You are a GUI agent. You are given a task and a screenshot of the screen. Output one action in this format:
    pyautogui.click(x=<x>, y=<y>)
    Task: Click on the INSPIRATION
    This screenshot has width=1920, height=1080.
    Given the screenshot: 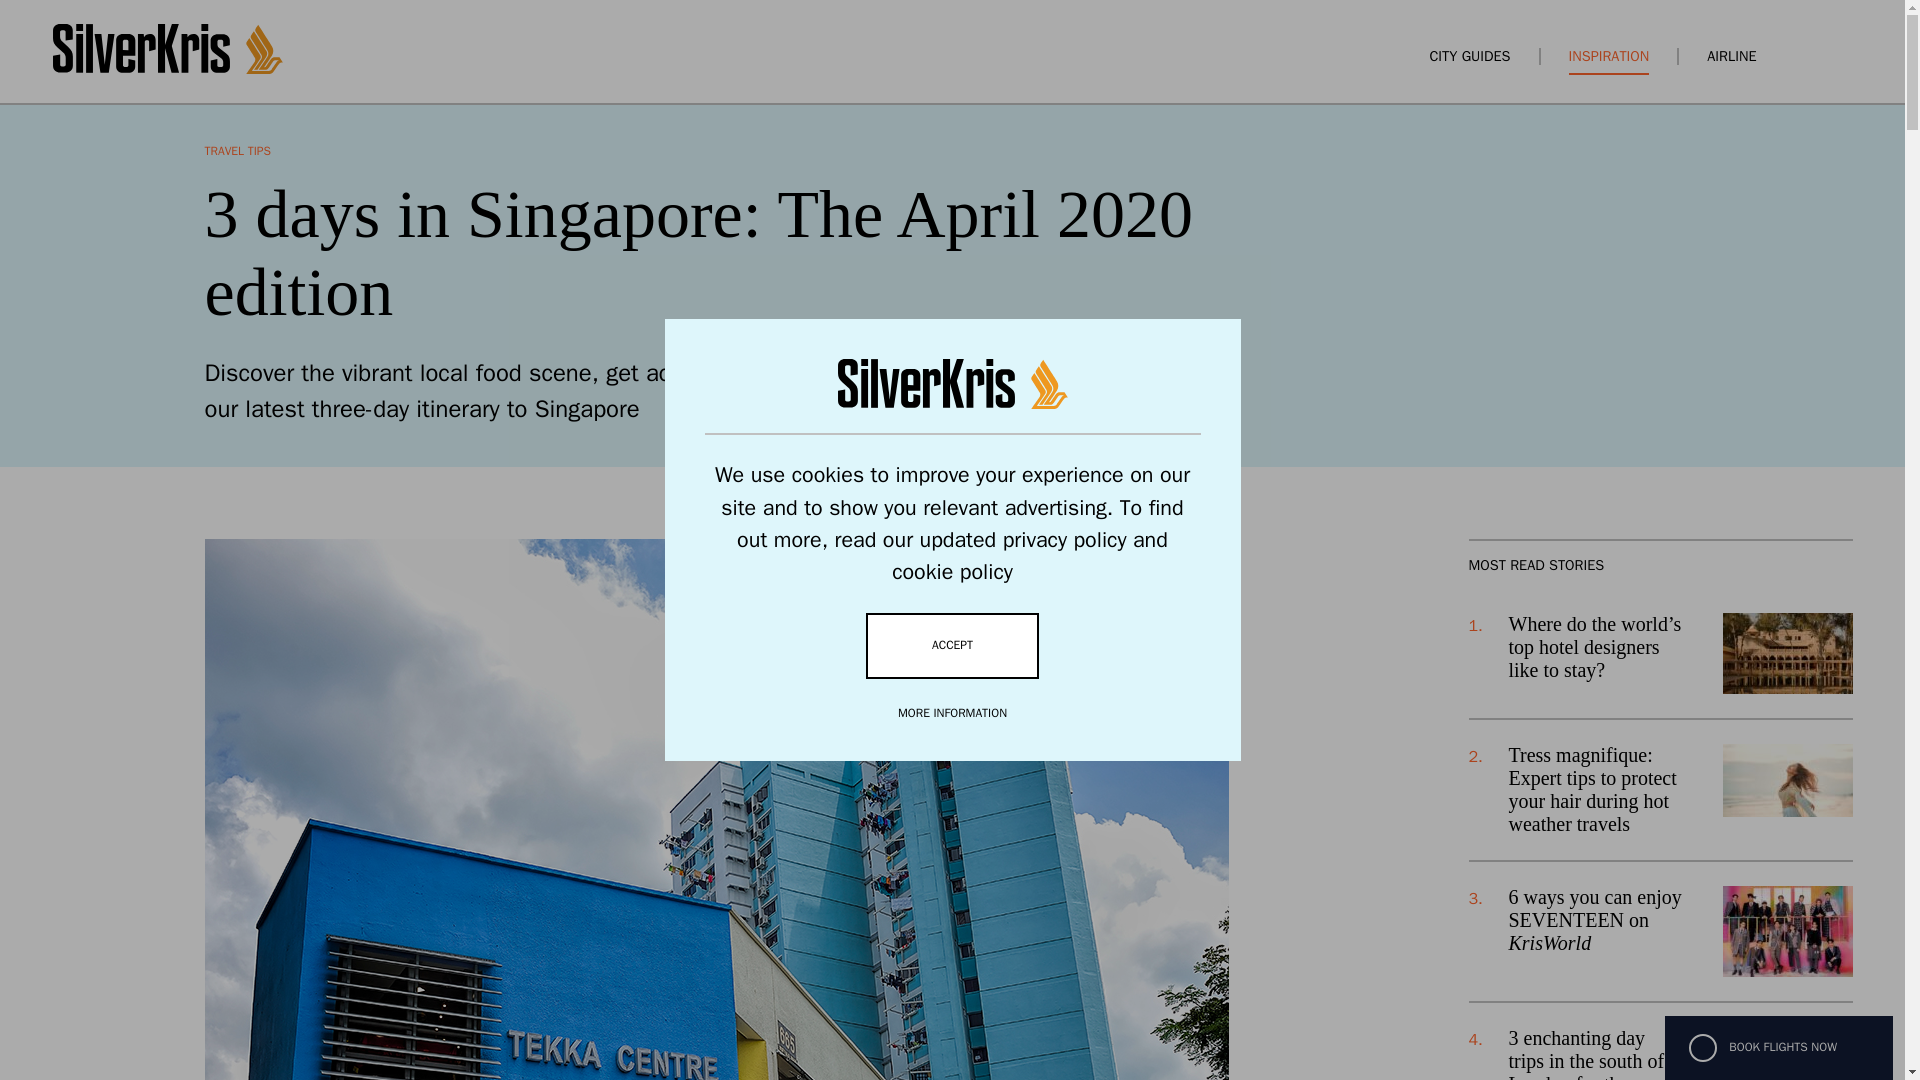 What is the action you would take?
    pyautogui.click(x=1608, y=56)
    